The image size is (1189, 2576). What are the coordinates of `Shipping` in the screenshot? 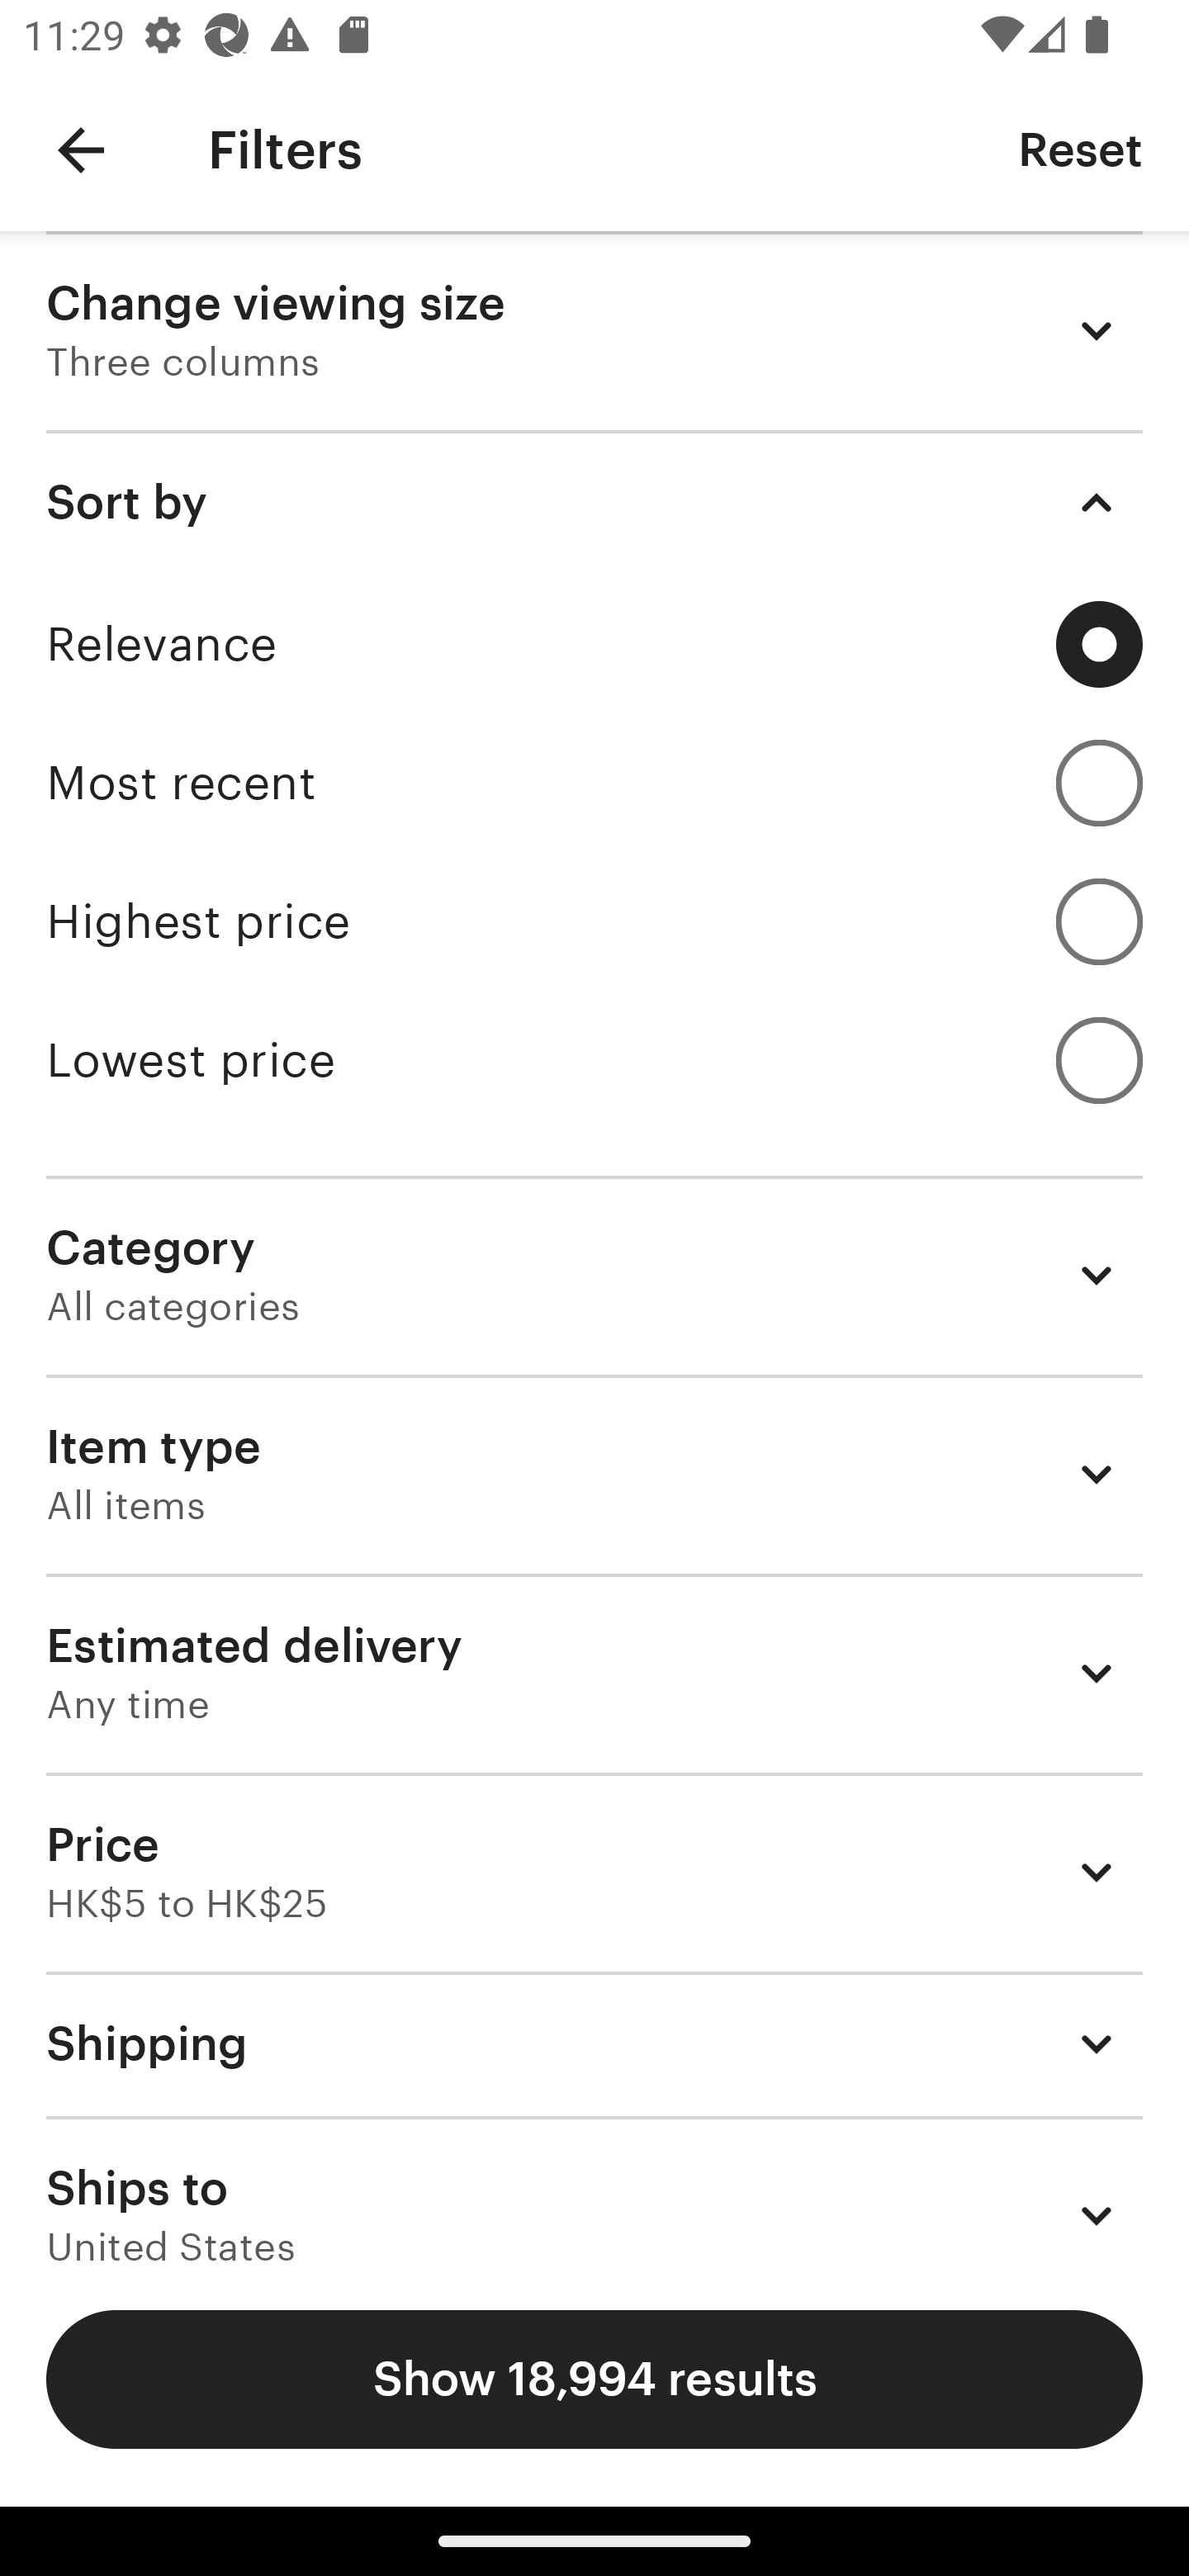 It's located at (594, 2043).